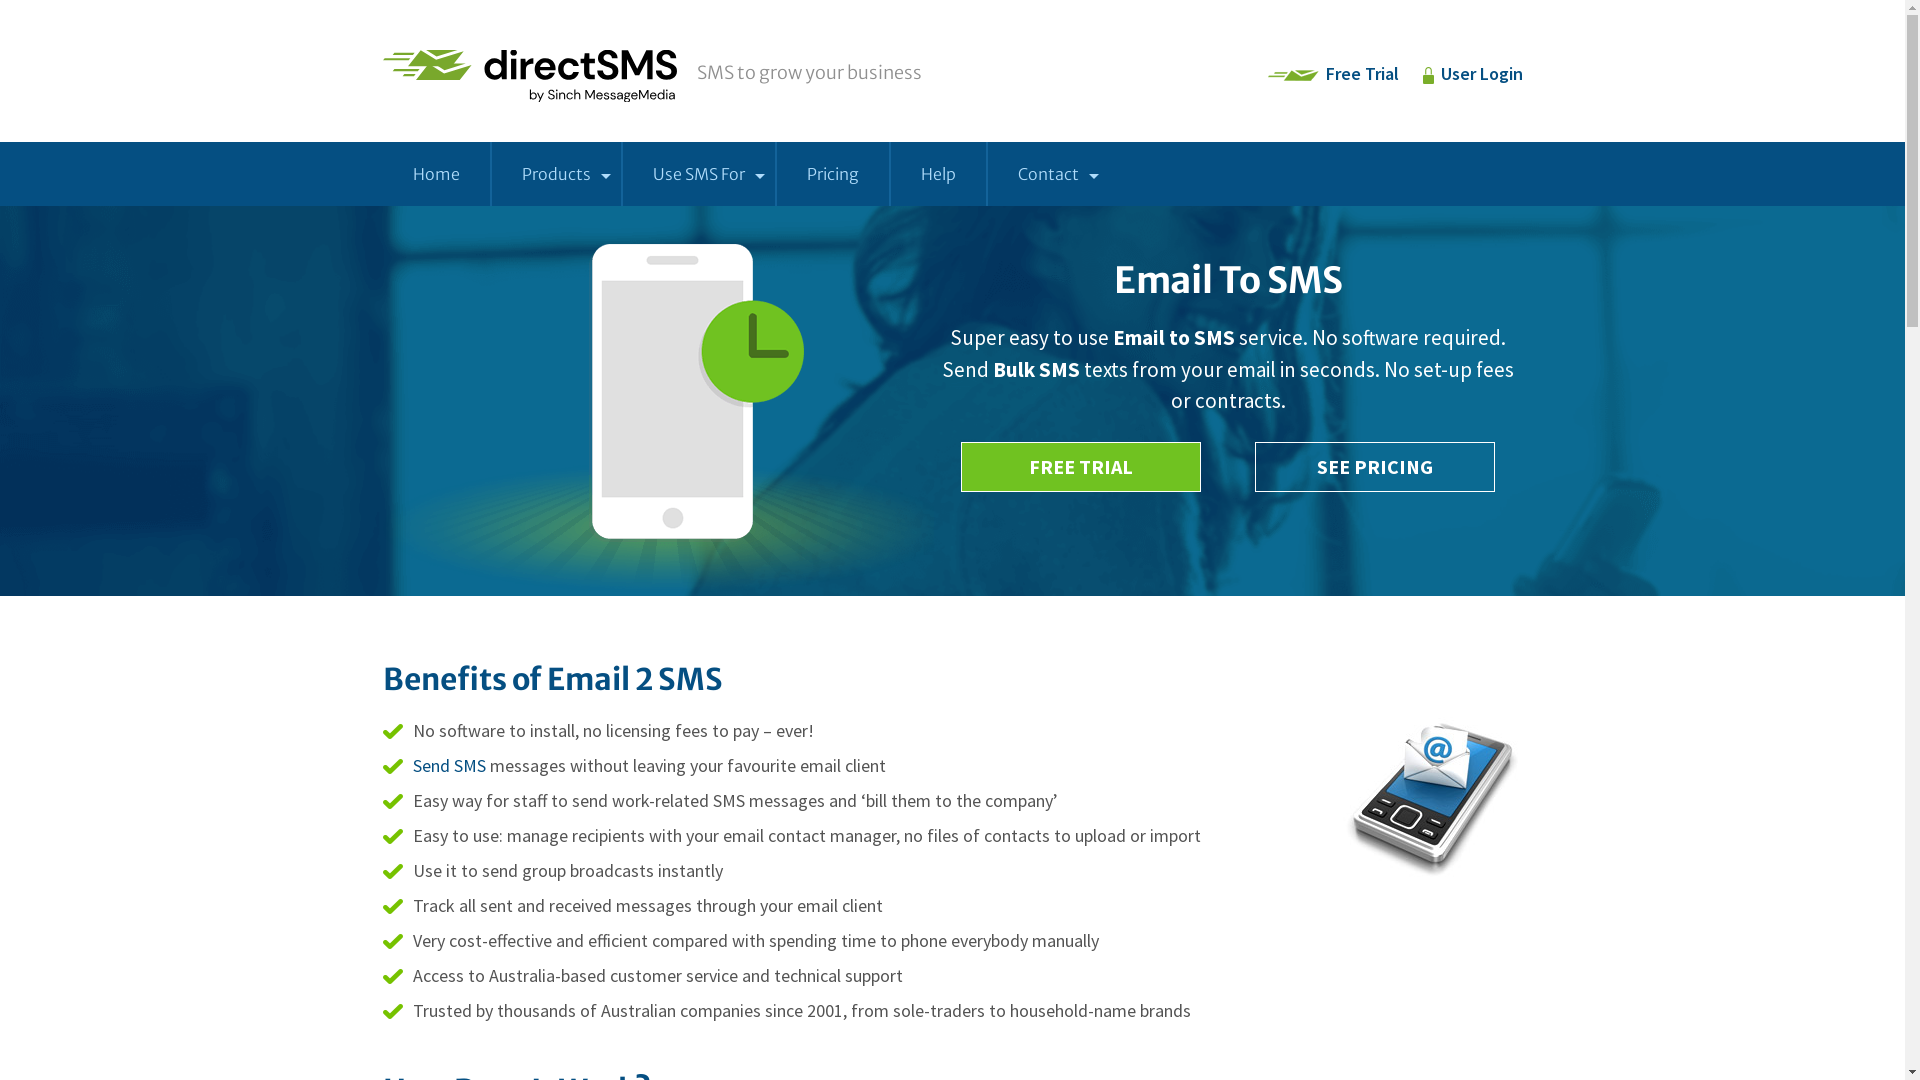 The image size is (1920, 1080). What do you see at coordinates (556, 174) in the screenshot?
I see `Products` at bounding box center [556, 174].